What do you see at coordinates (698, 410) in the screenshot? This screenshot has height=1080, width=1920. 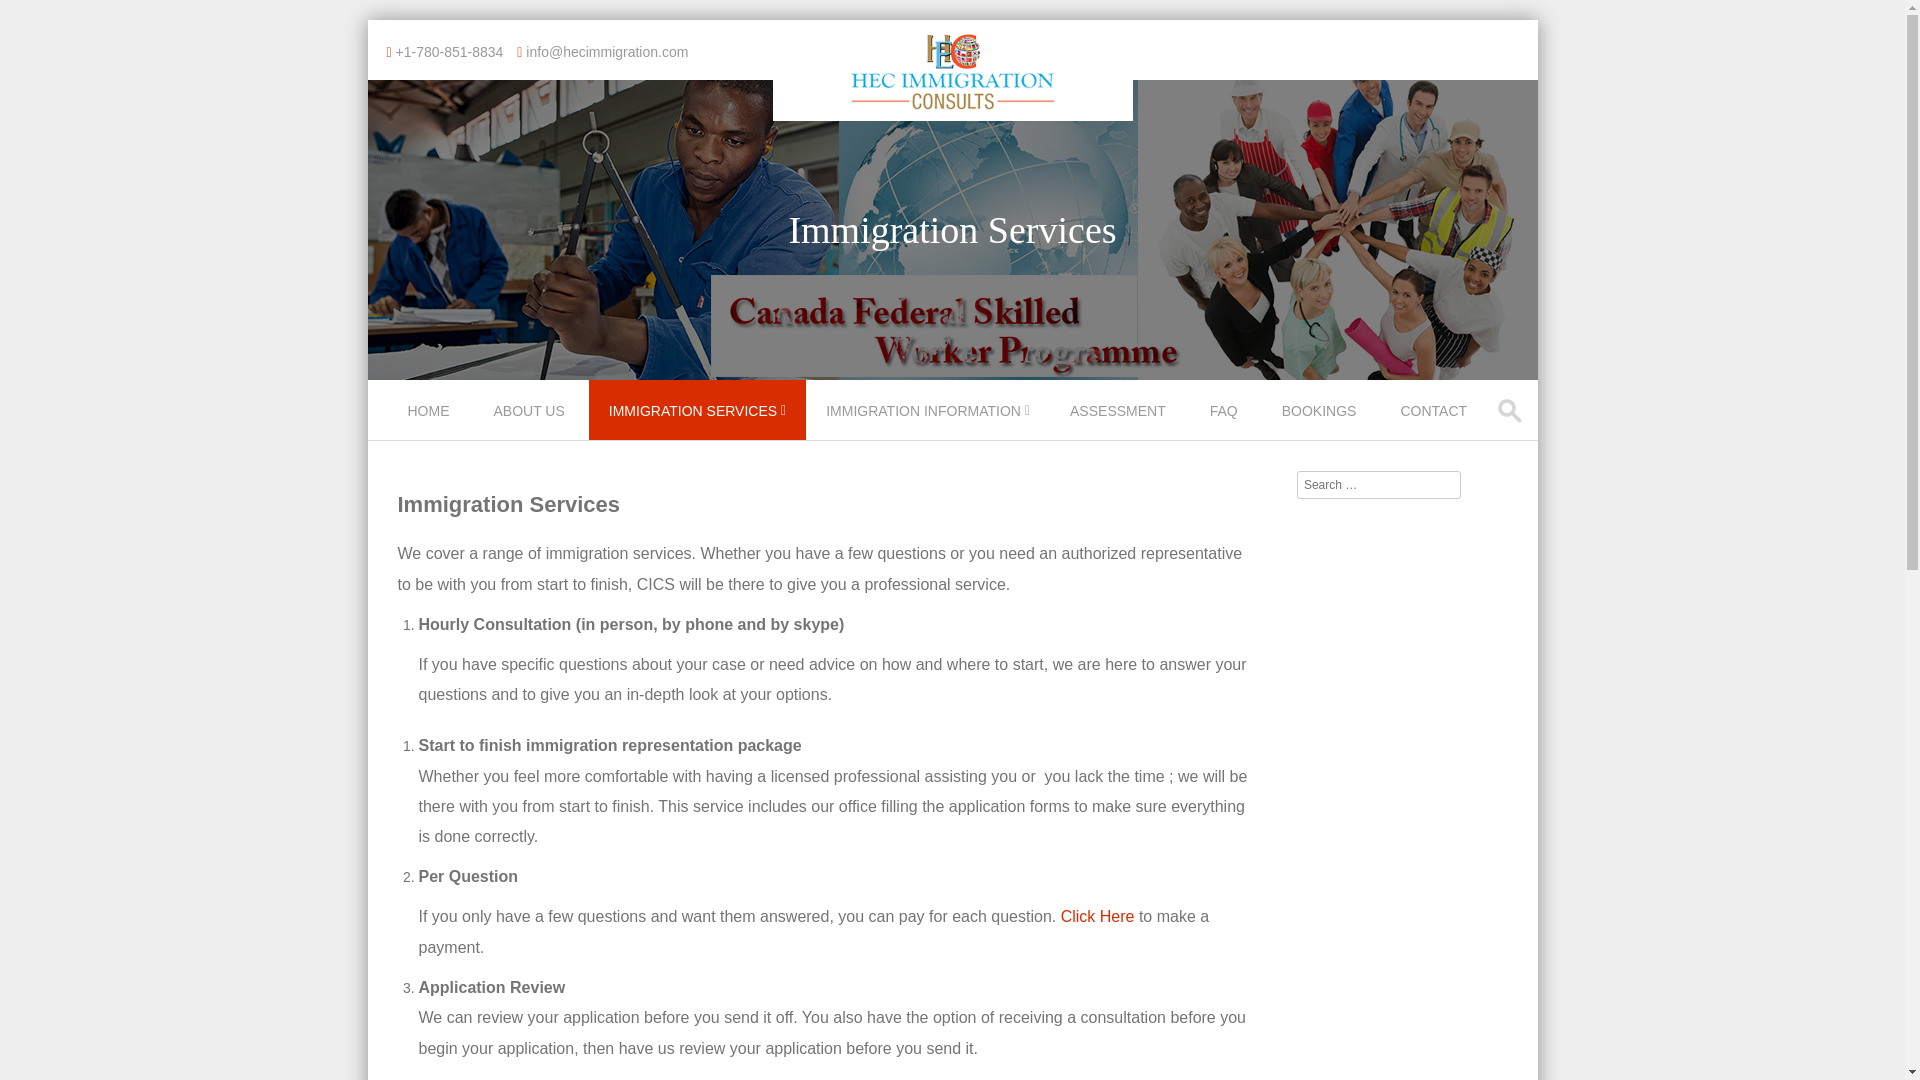 I see `IMMIGRATION SERVICES` at bounding box center [698, 410].